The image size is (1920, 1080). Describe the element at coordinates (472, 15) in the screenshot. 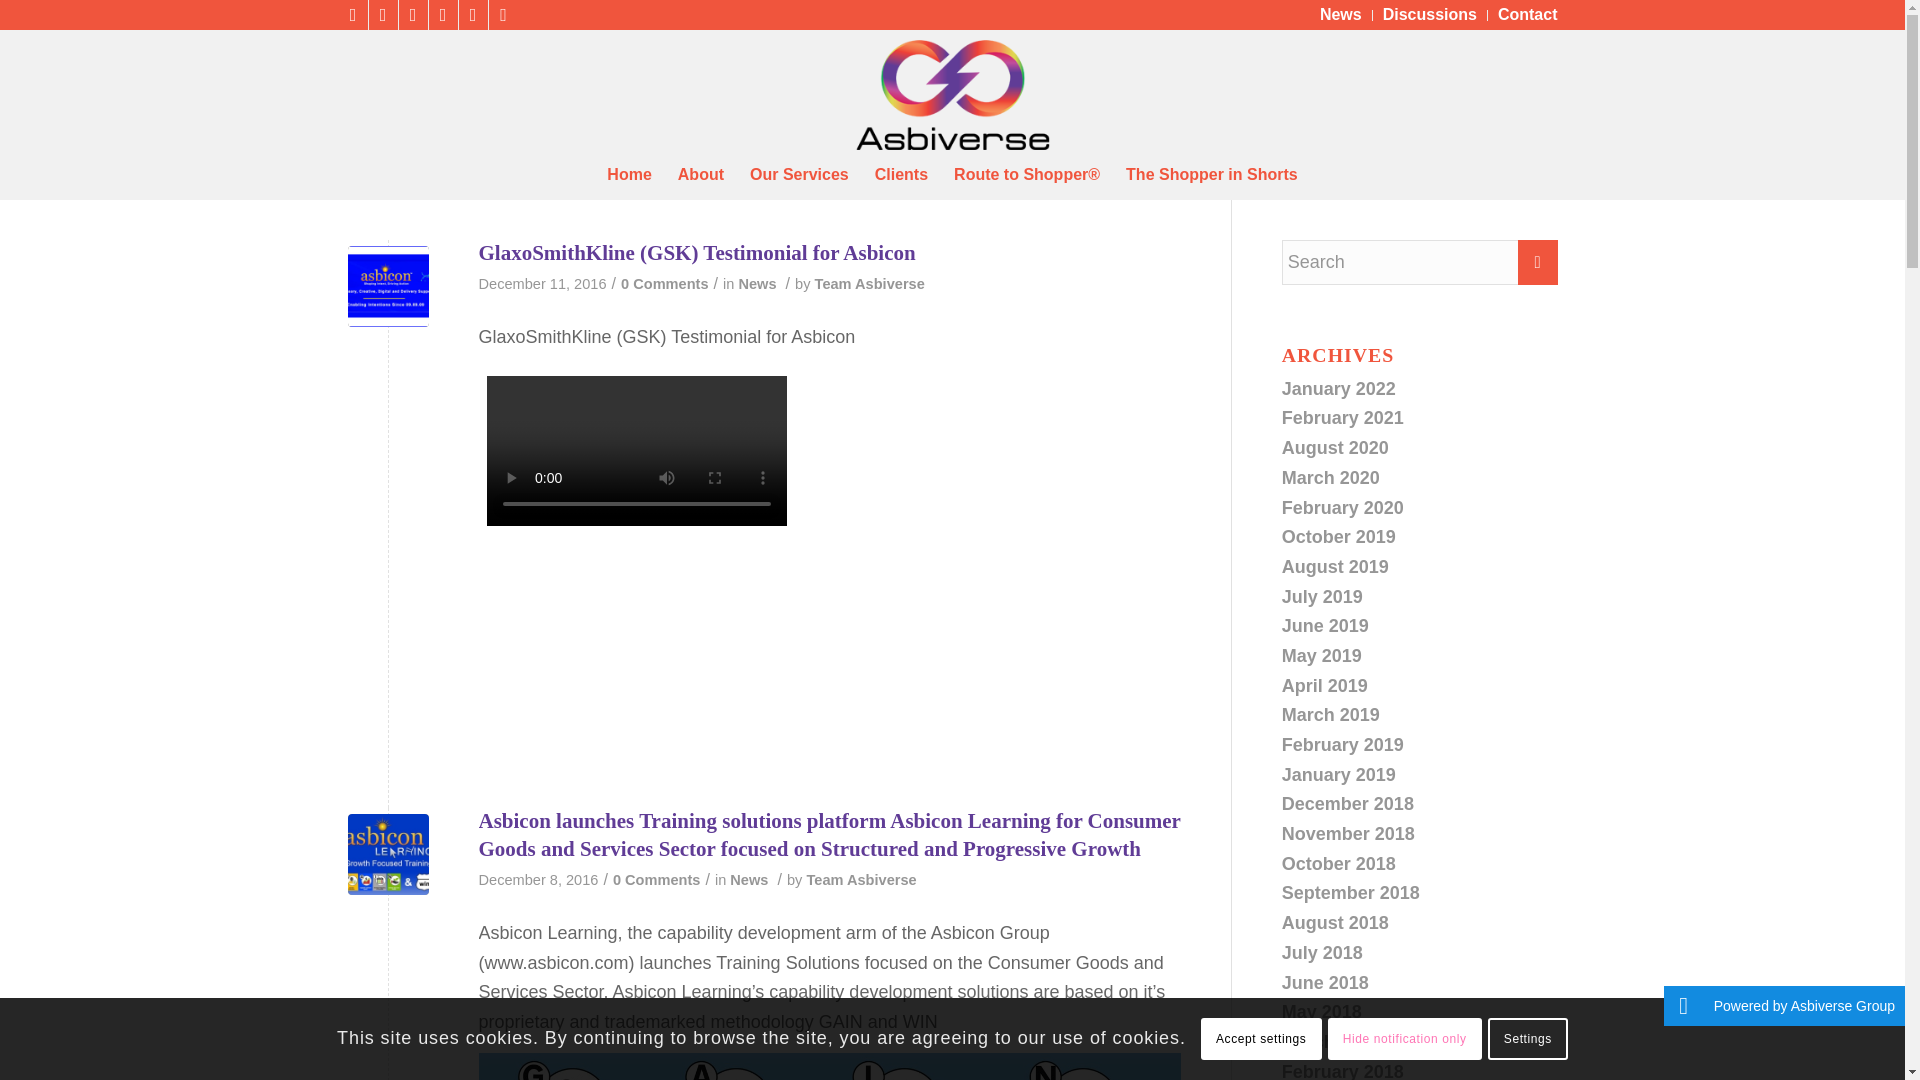

I see `Youtube` at that location.